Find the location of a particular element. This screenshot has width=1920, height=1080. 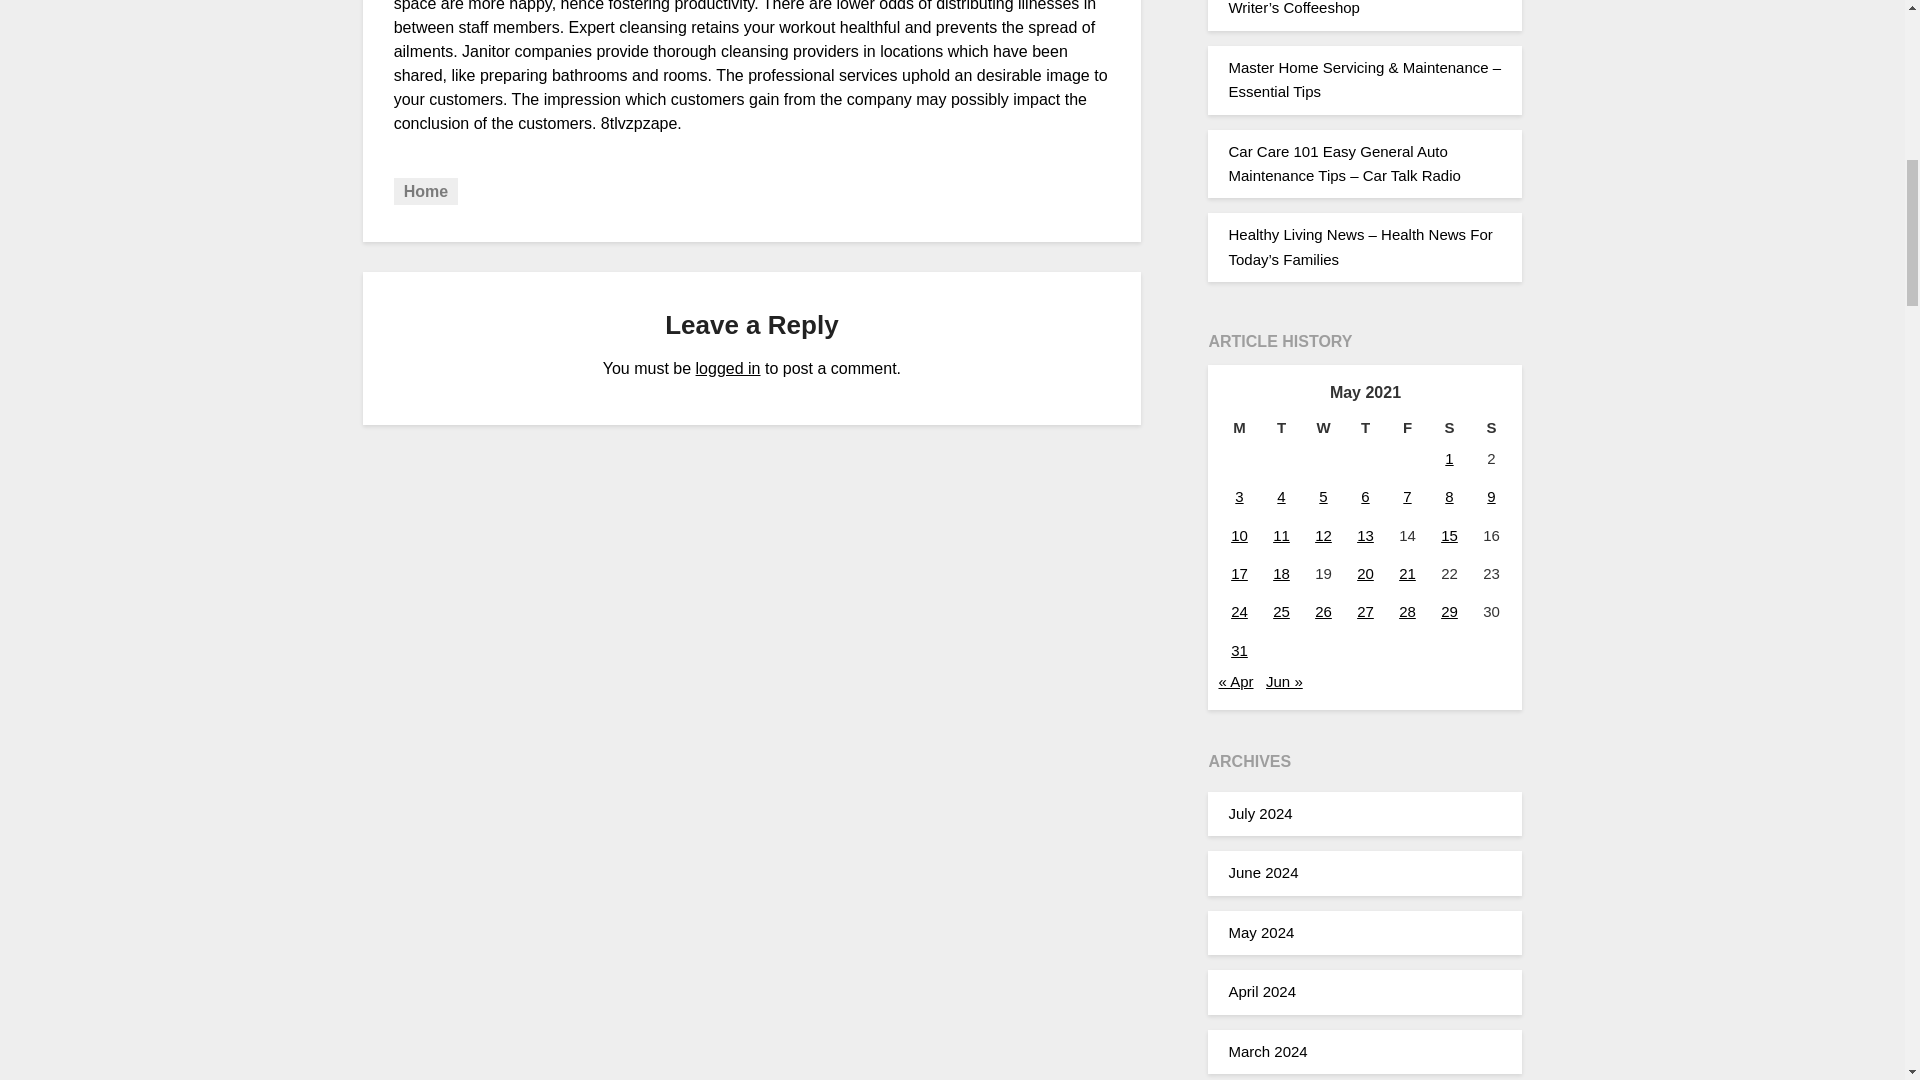

Sunday is located at coordinates (1491, 427).